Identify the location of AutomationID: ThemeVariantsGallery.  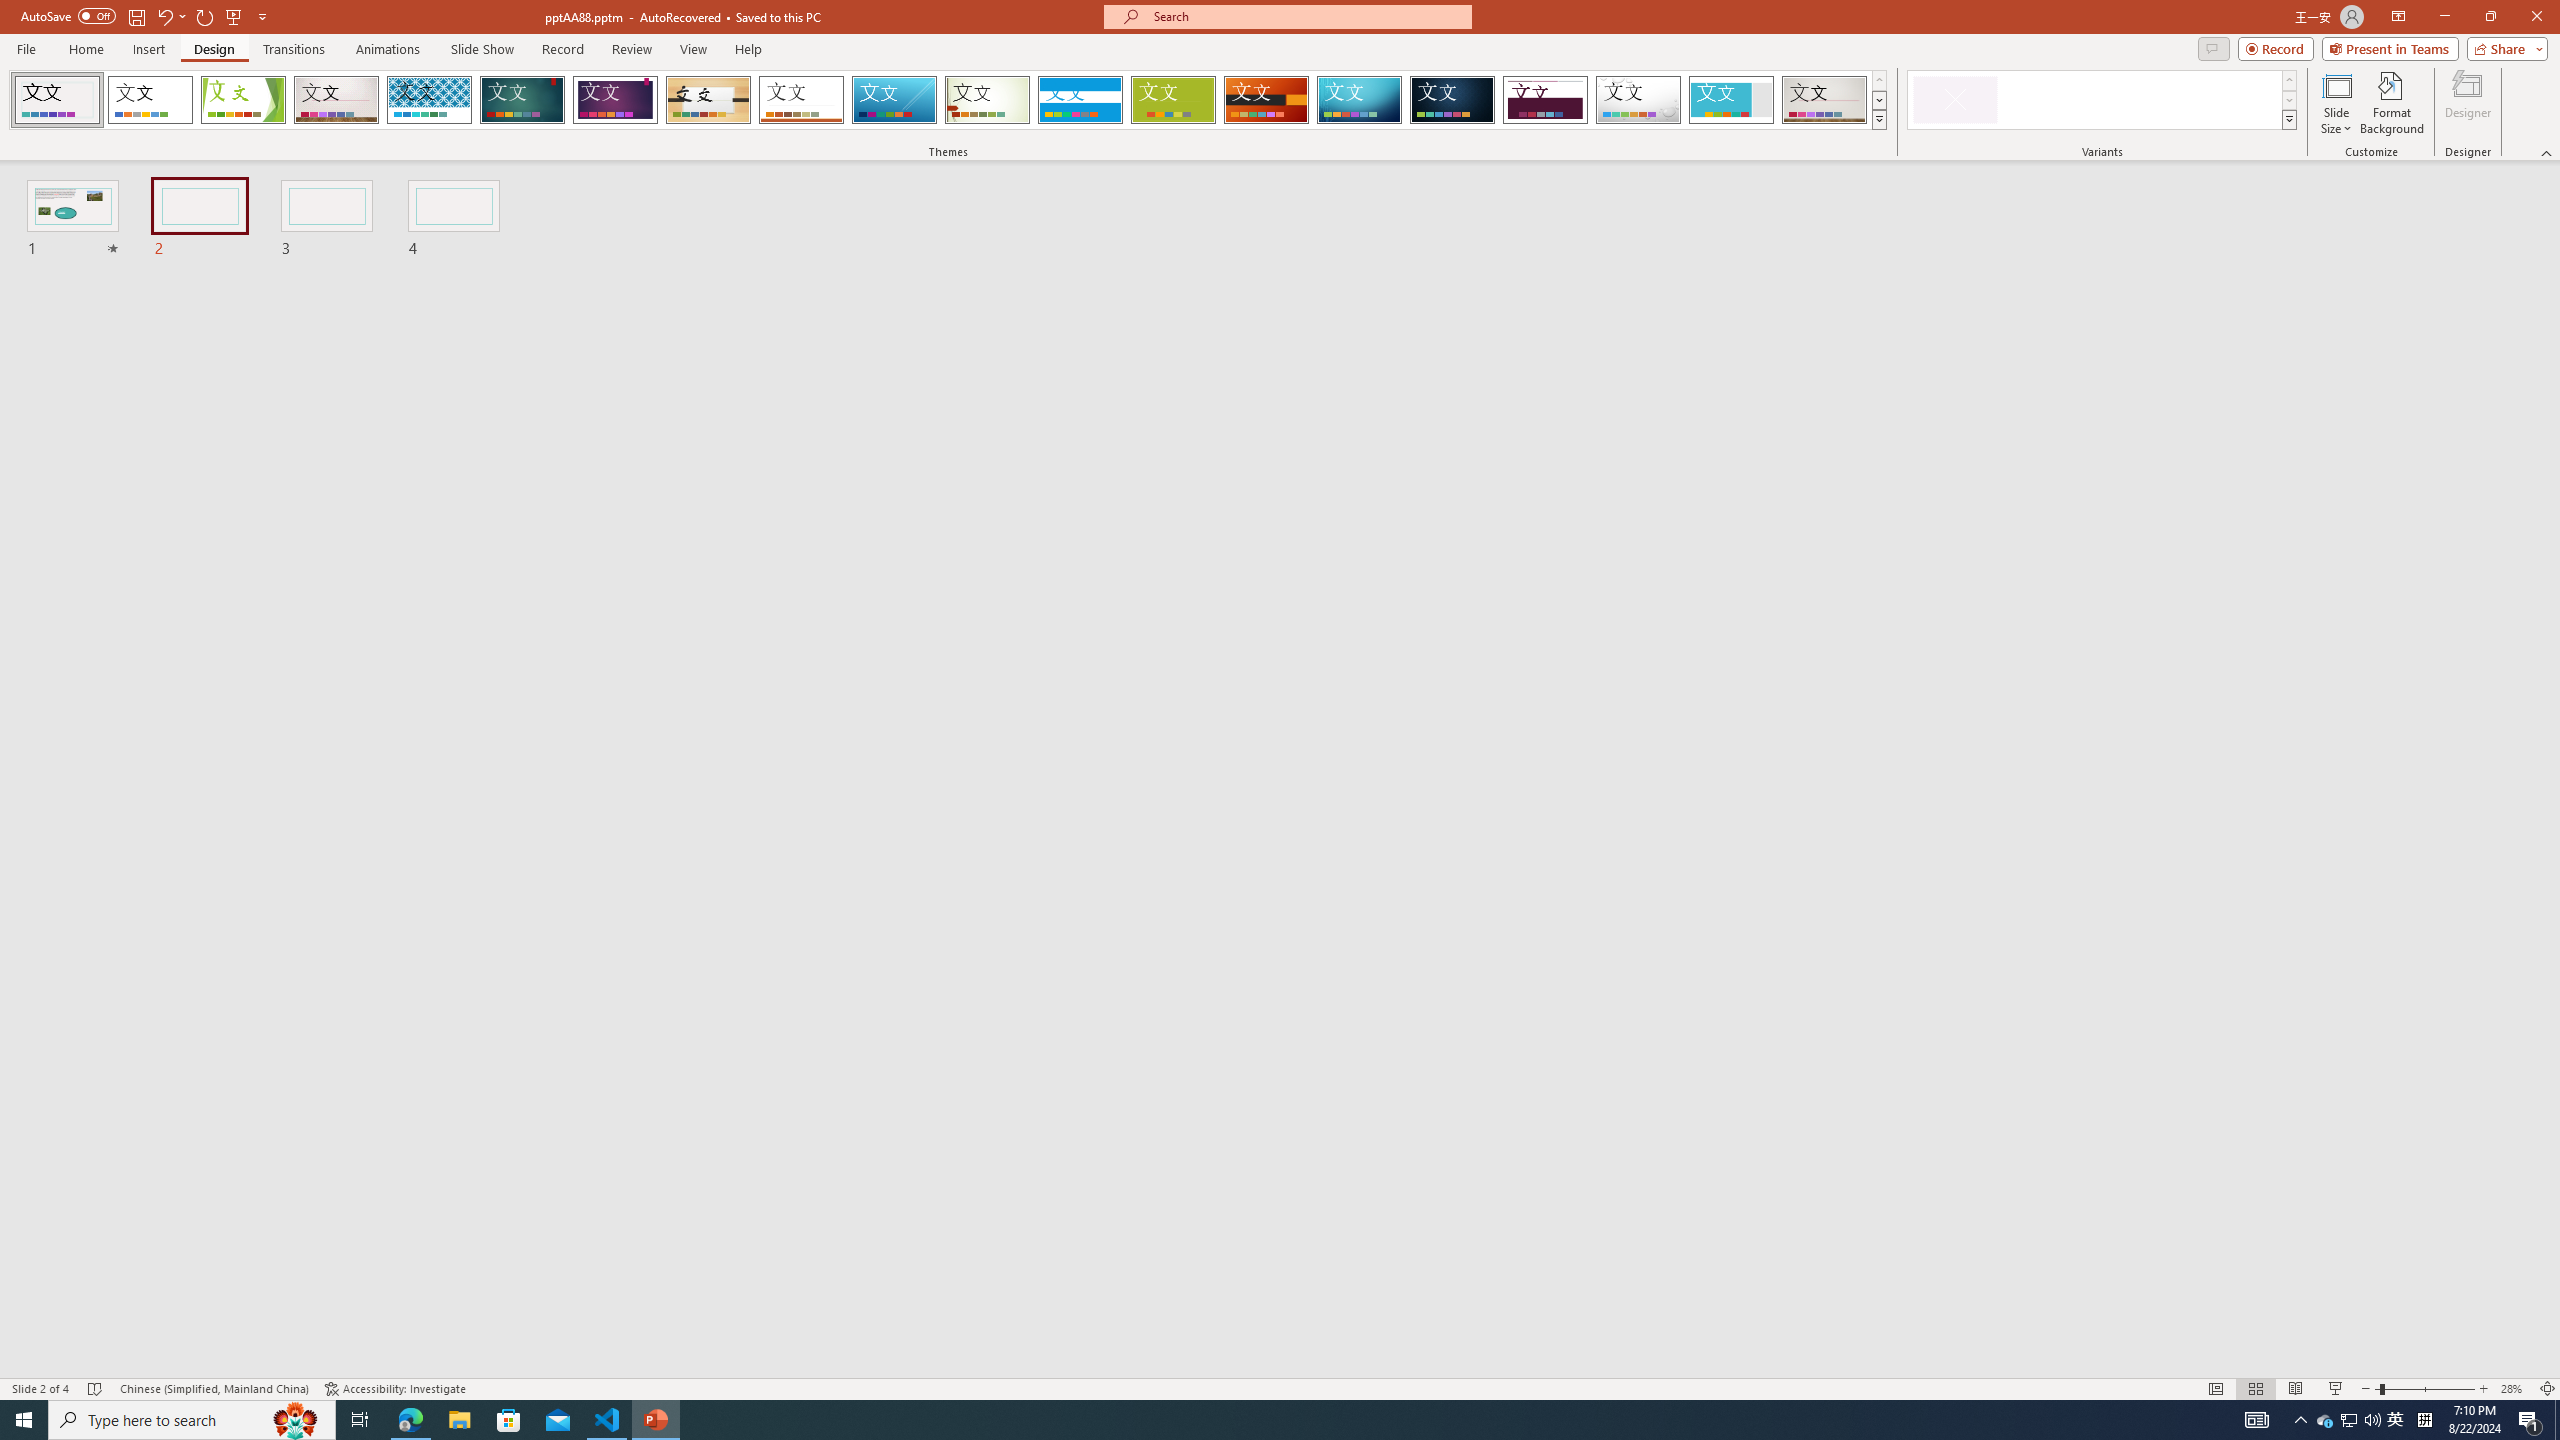
(2102, 100).